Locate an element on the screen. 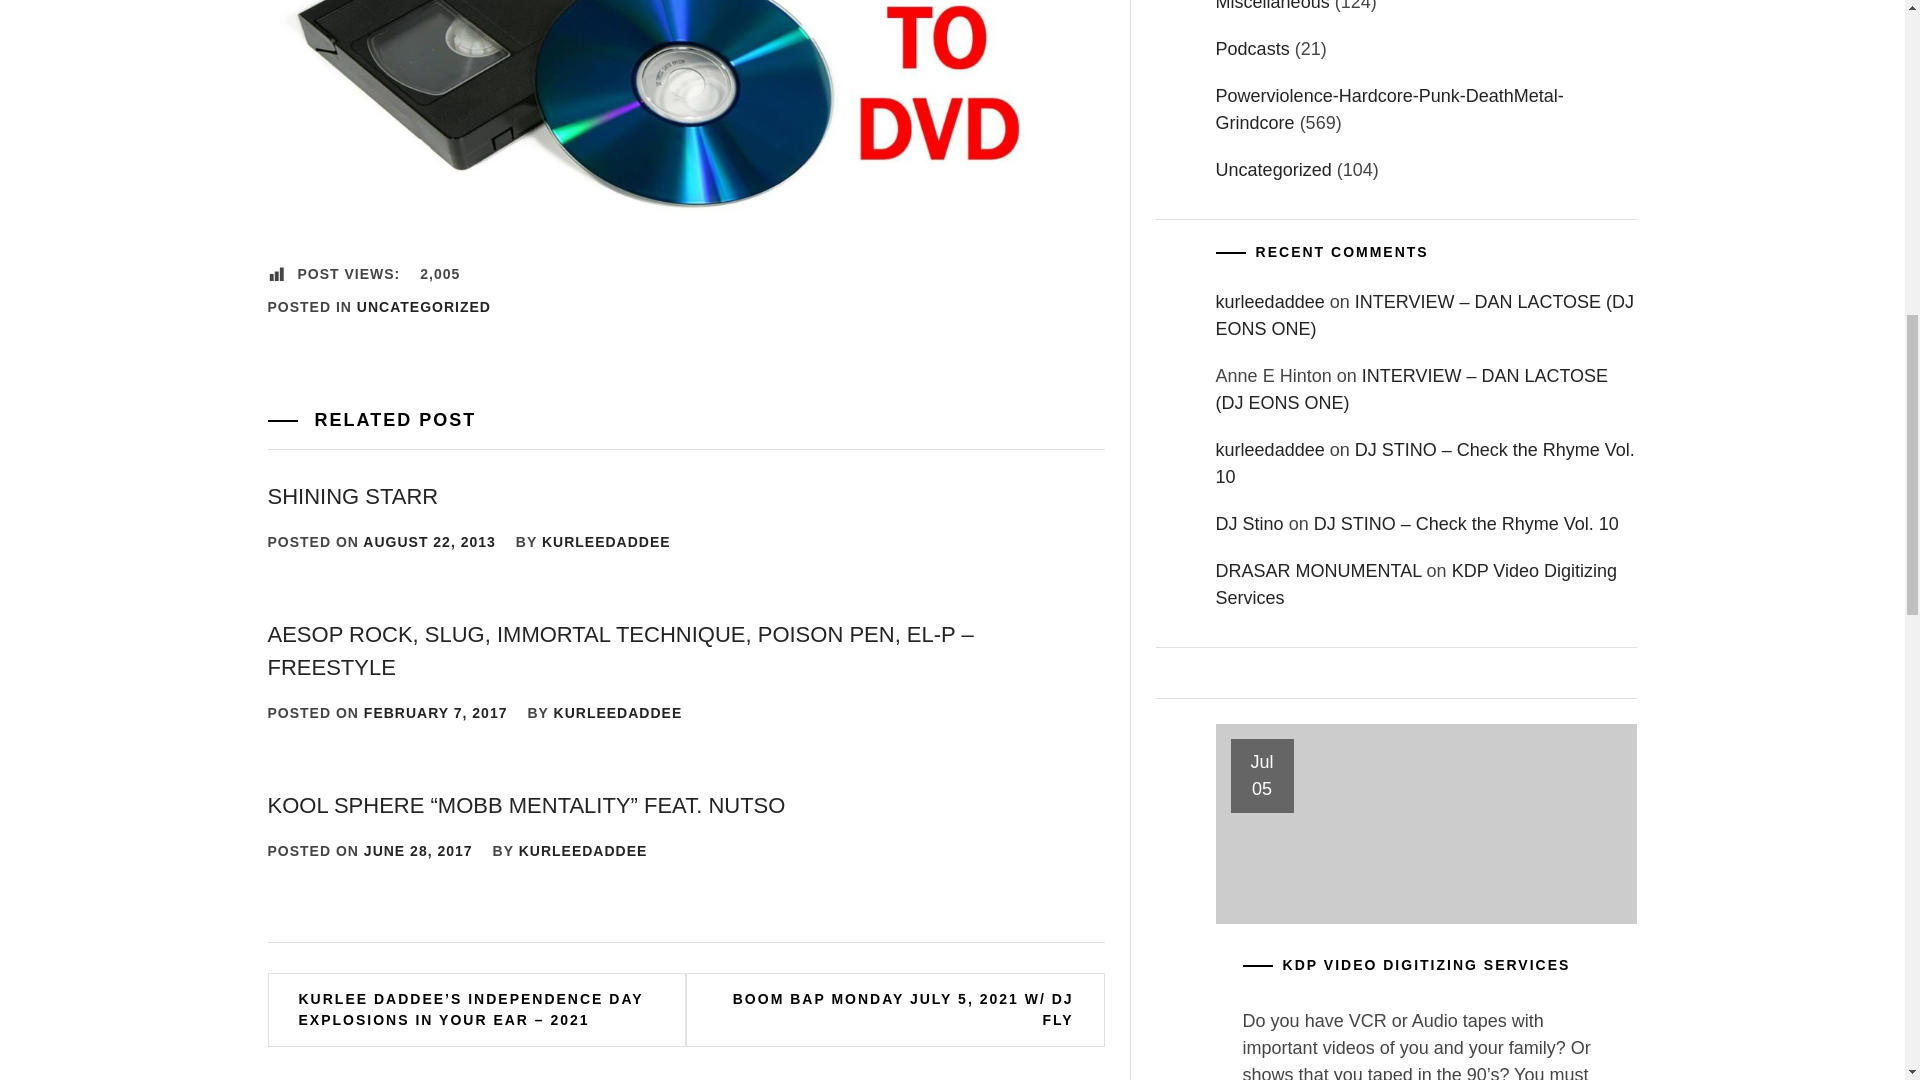  KURLEEDADDEE is located at coordinates (606, 541).